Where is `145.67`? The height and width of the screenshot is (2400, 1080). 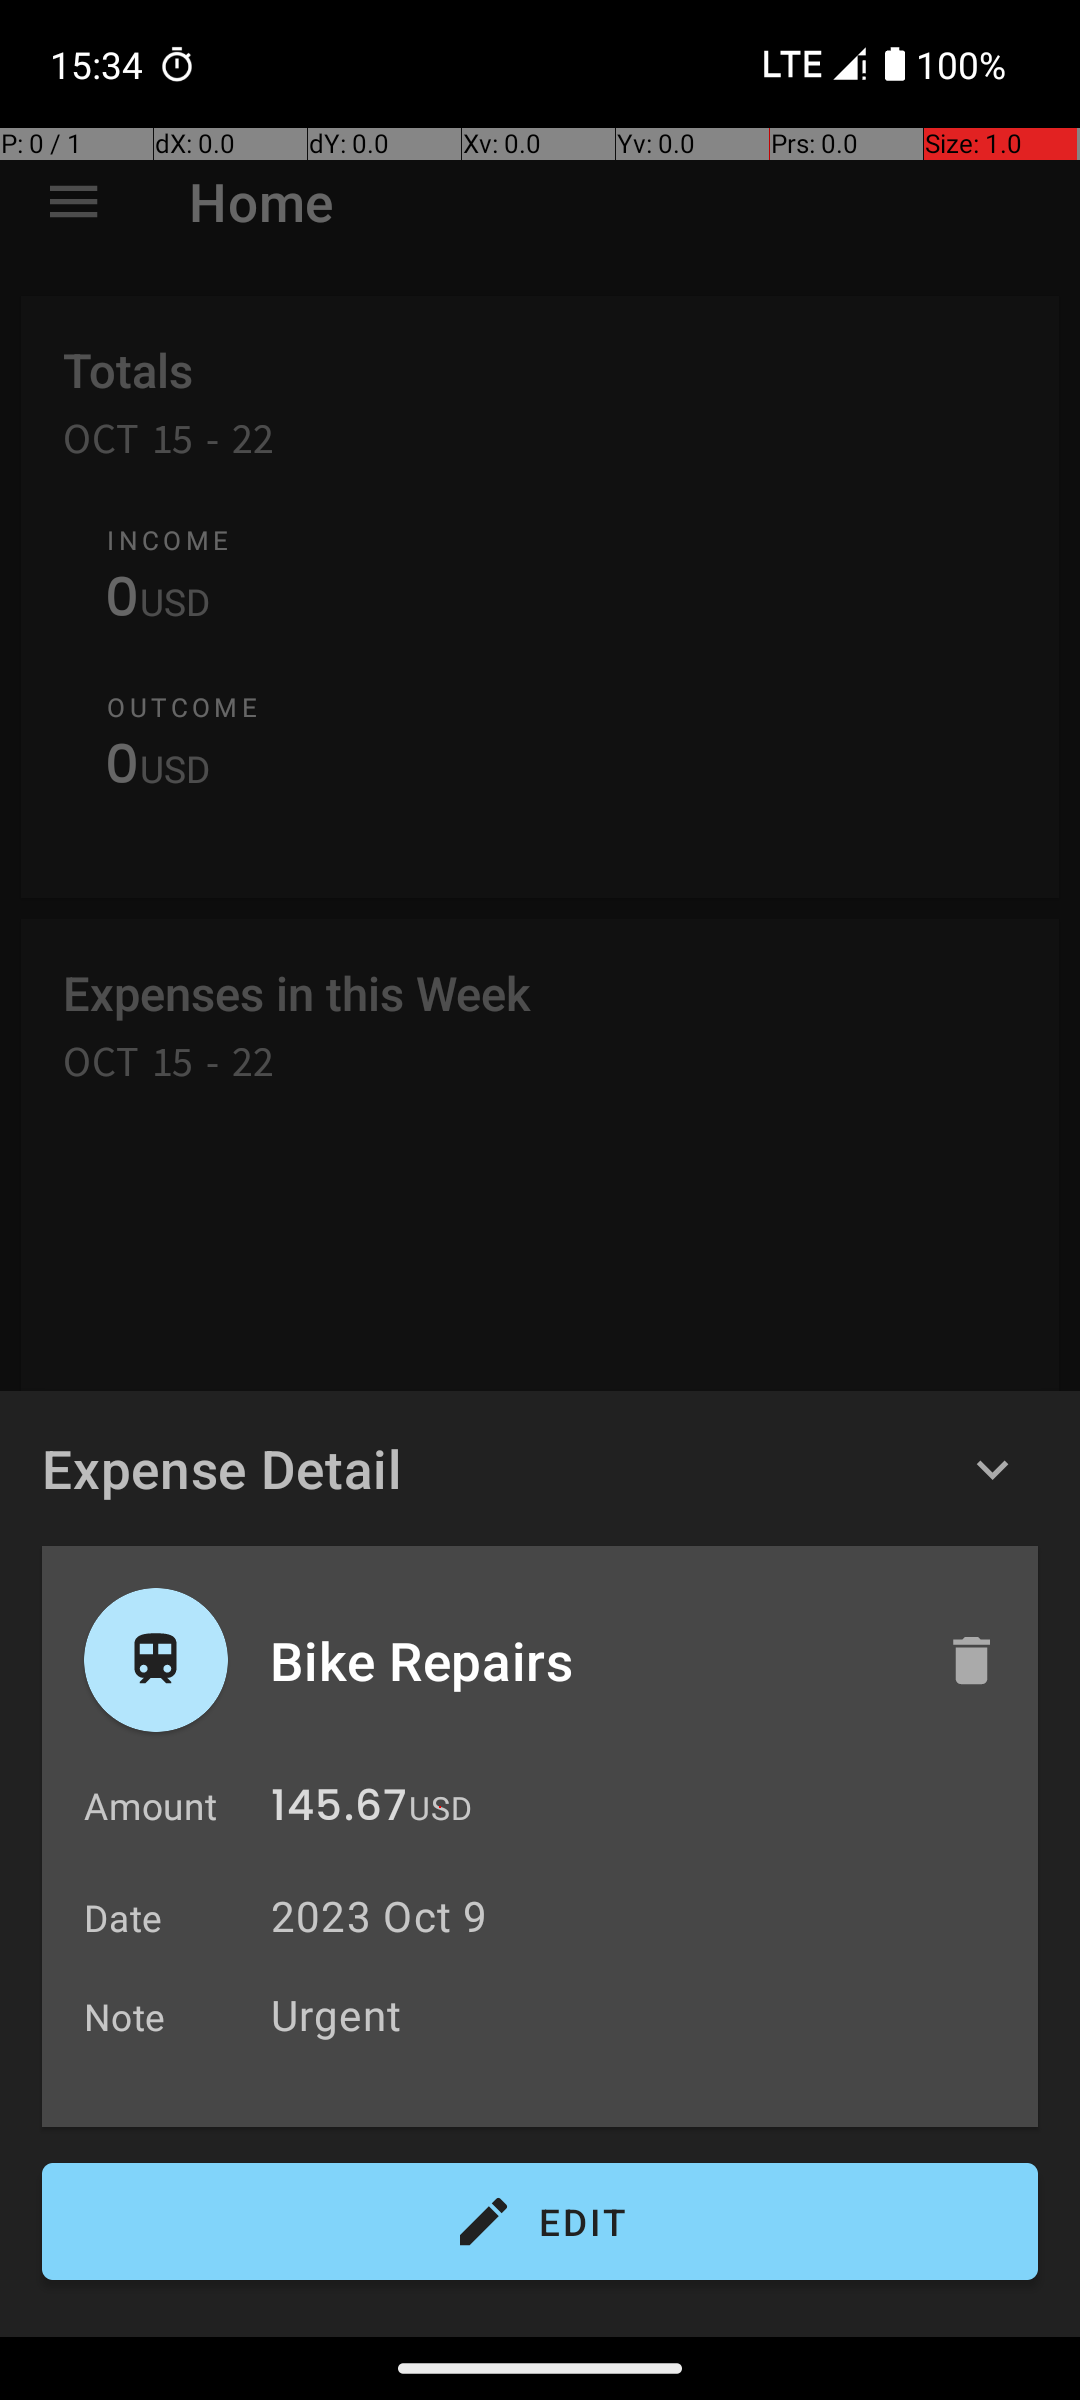 145.67 is located at coordinates (339, 1810).